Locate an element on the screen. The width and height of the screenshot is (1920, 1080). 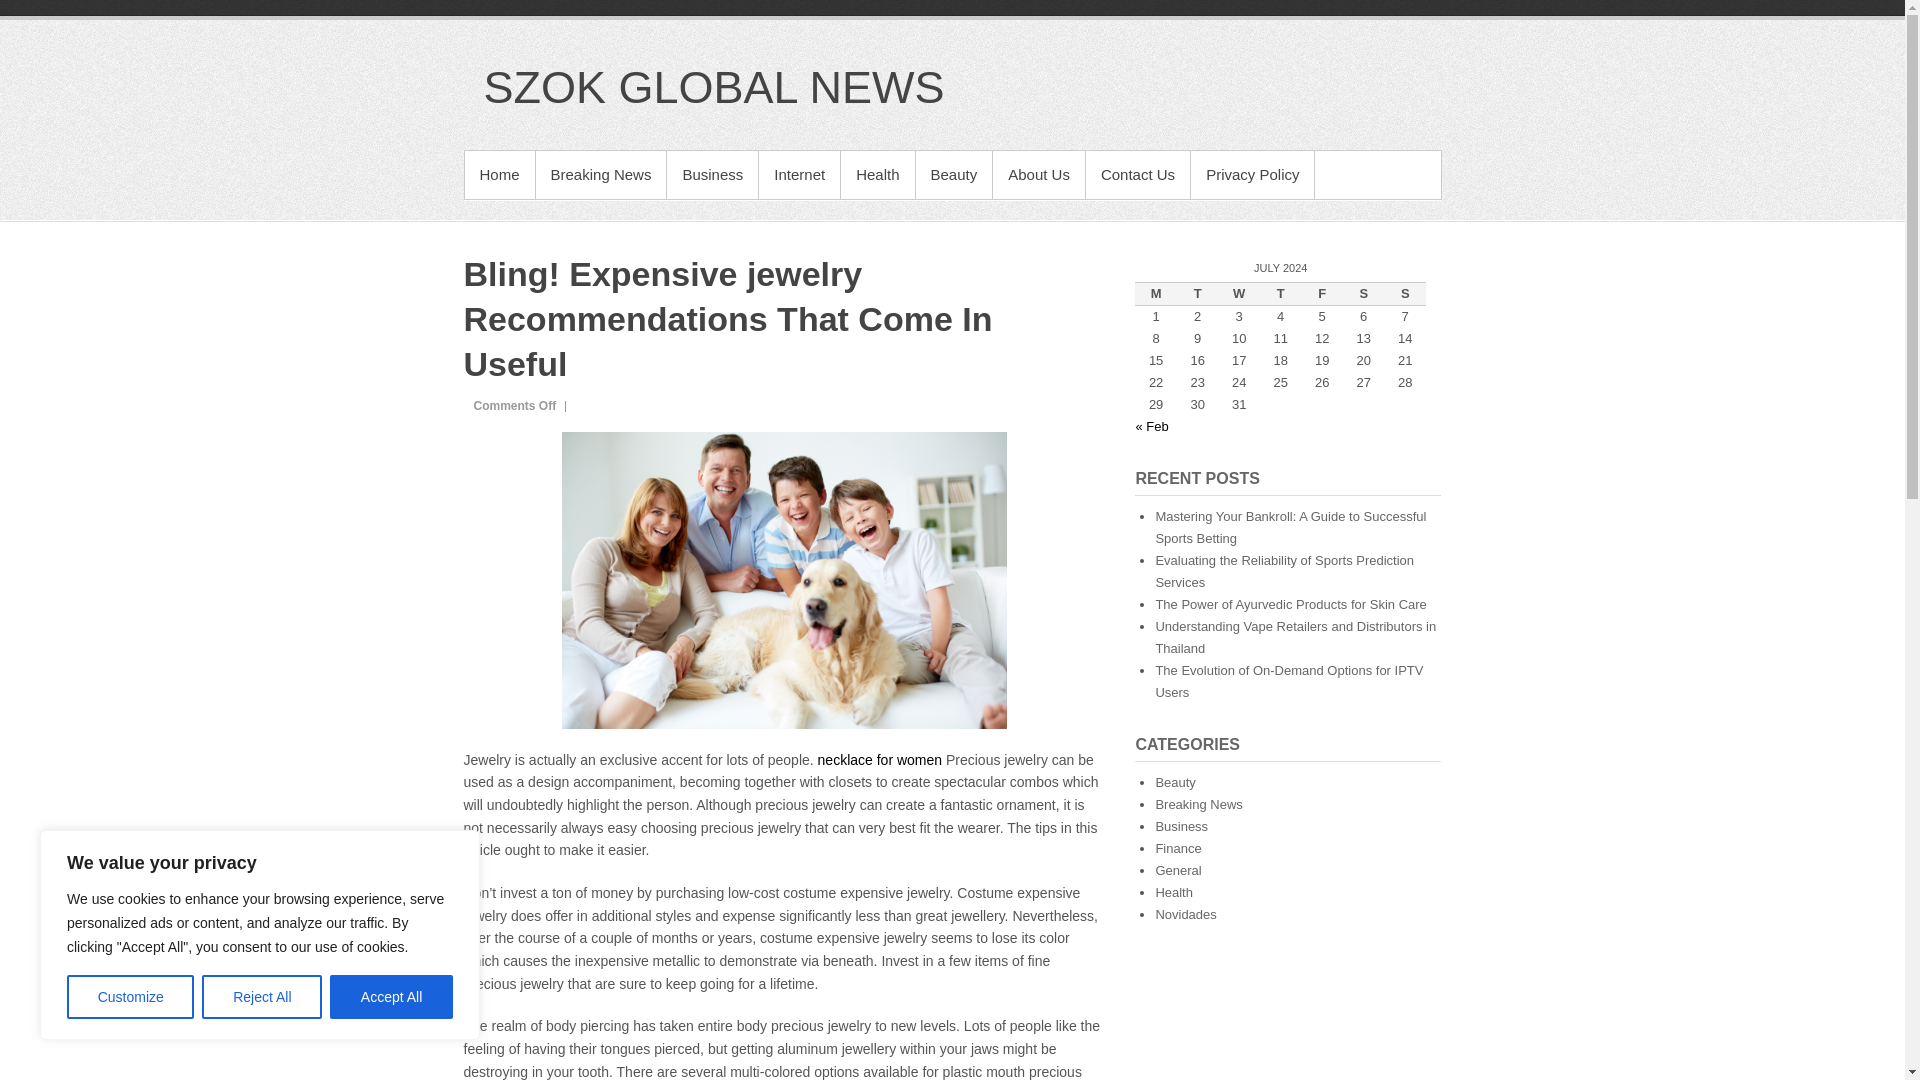
SZOK GLOBAL NEWS is located at coordinates (714, 87).